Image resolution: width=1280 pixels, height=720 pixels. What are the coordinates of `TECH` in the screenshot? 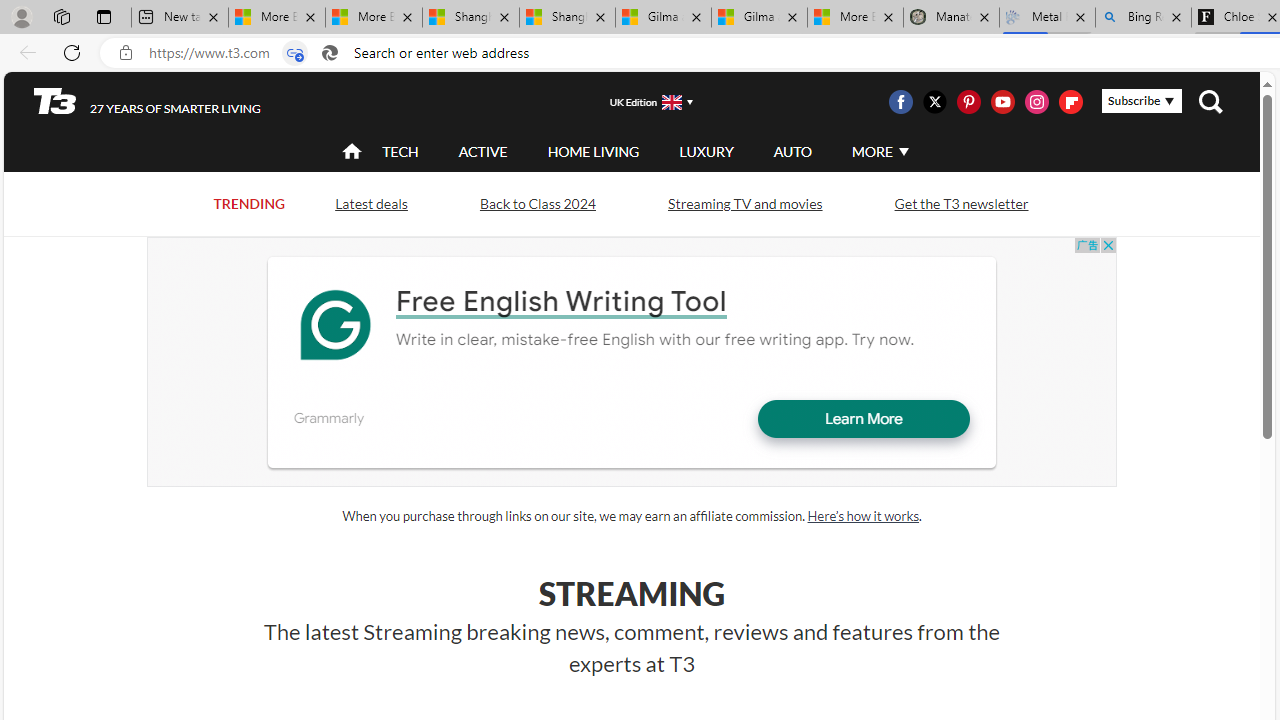 It's located at (400, 151).